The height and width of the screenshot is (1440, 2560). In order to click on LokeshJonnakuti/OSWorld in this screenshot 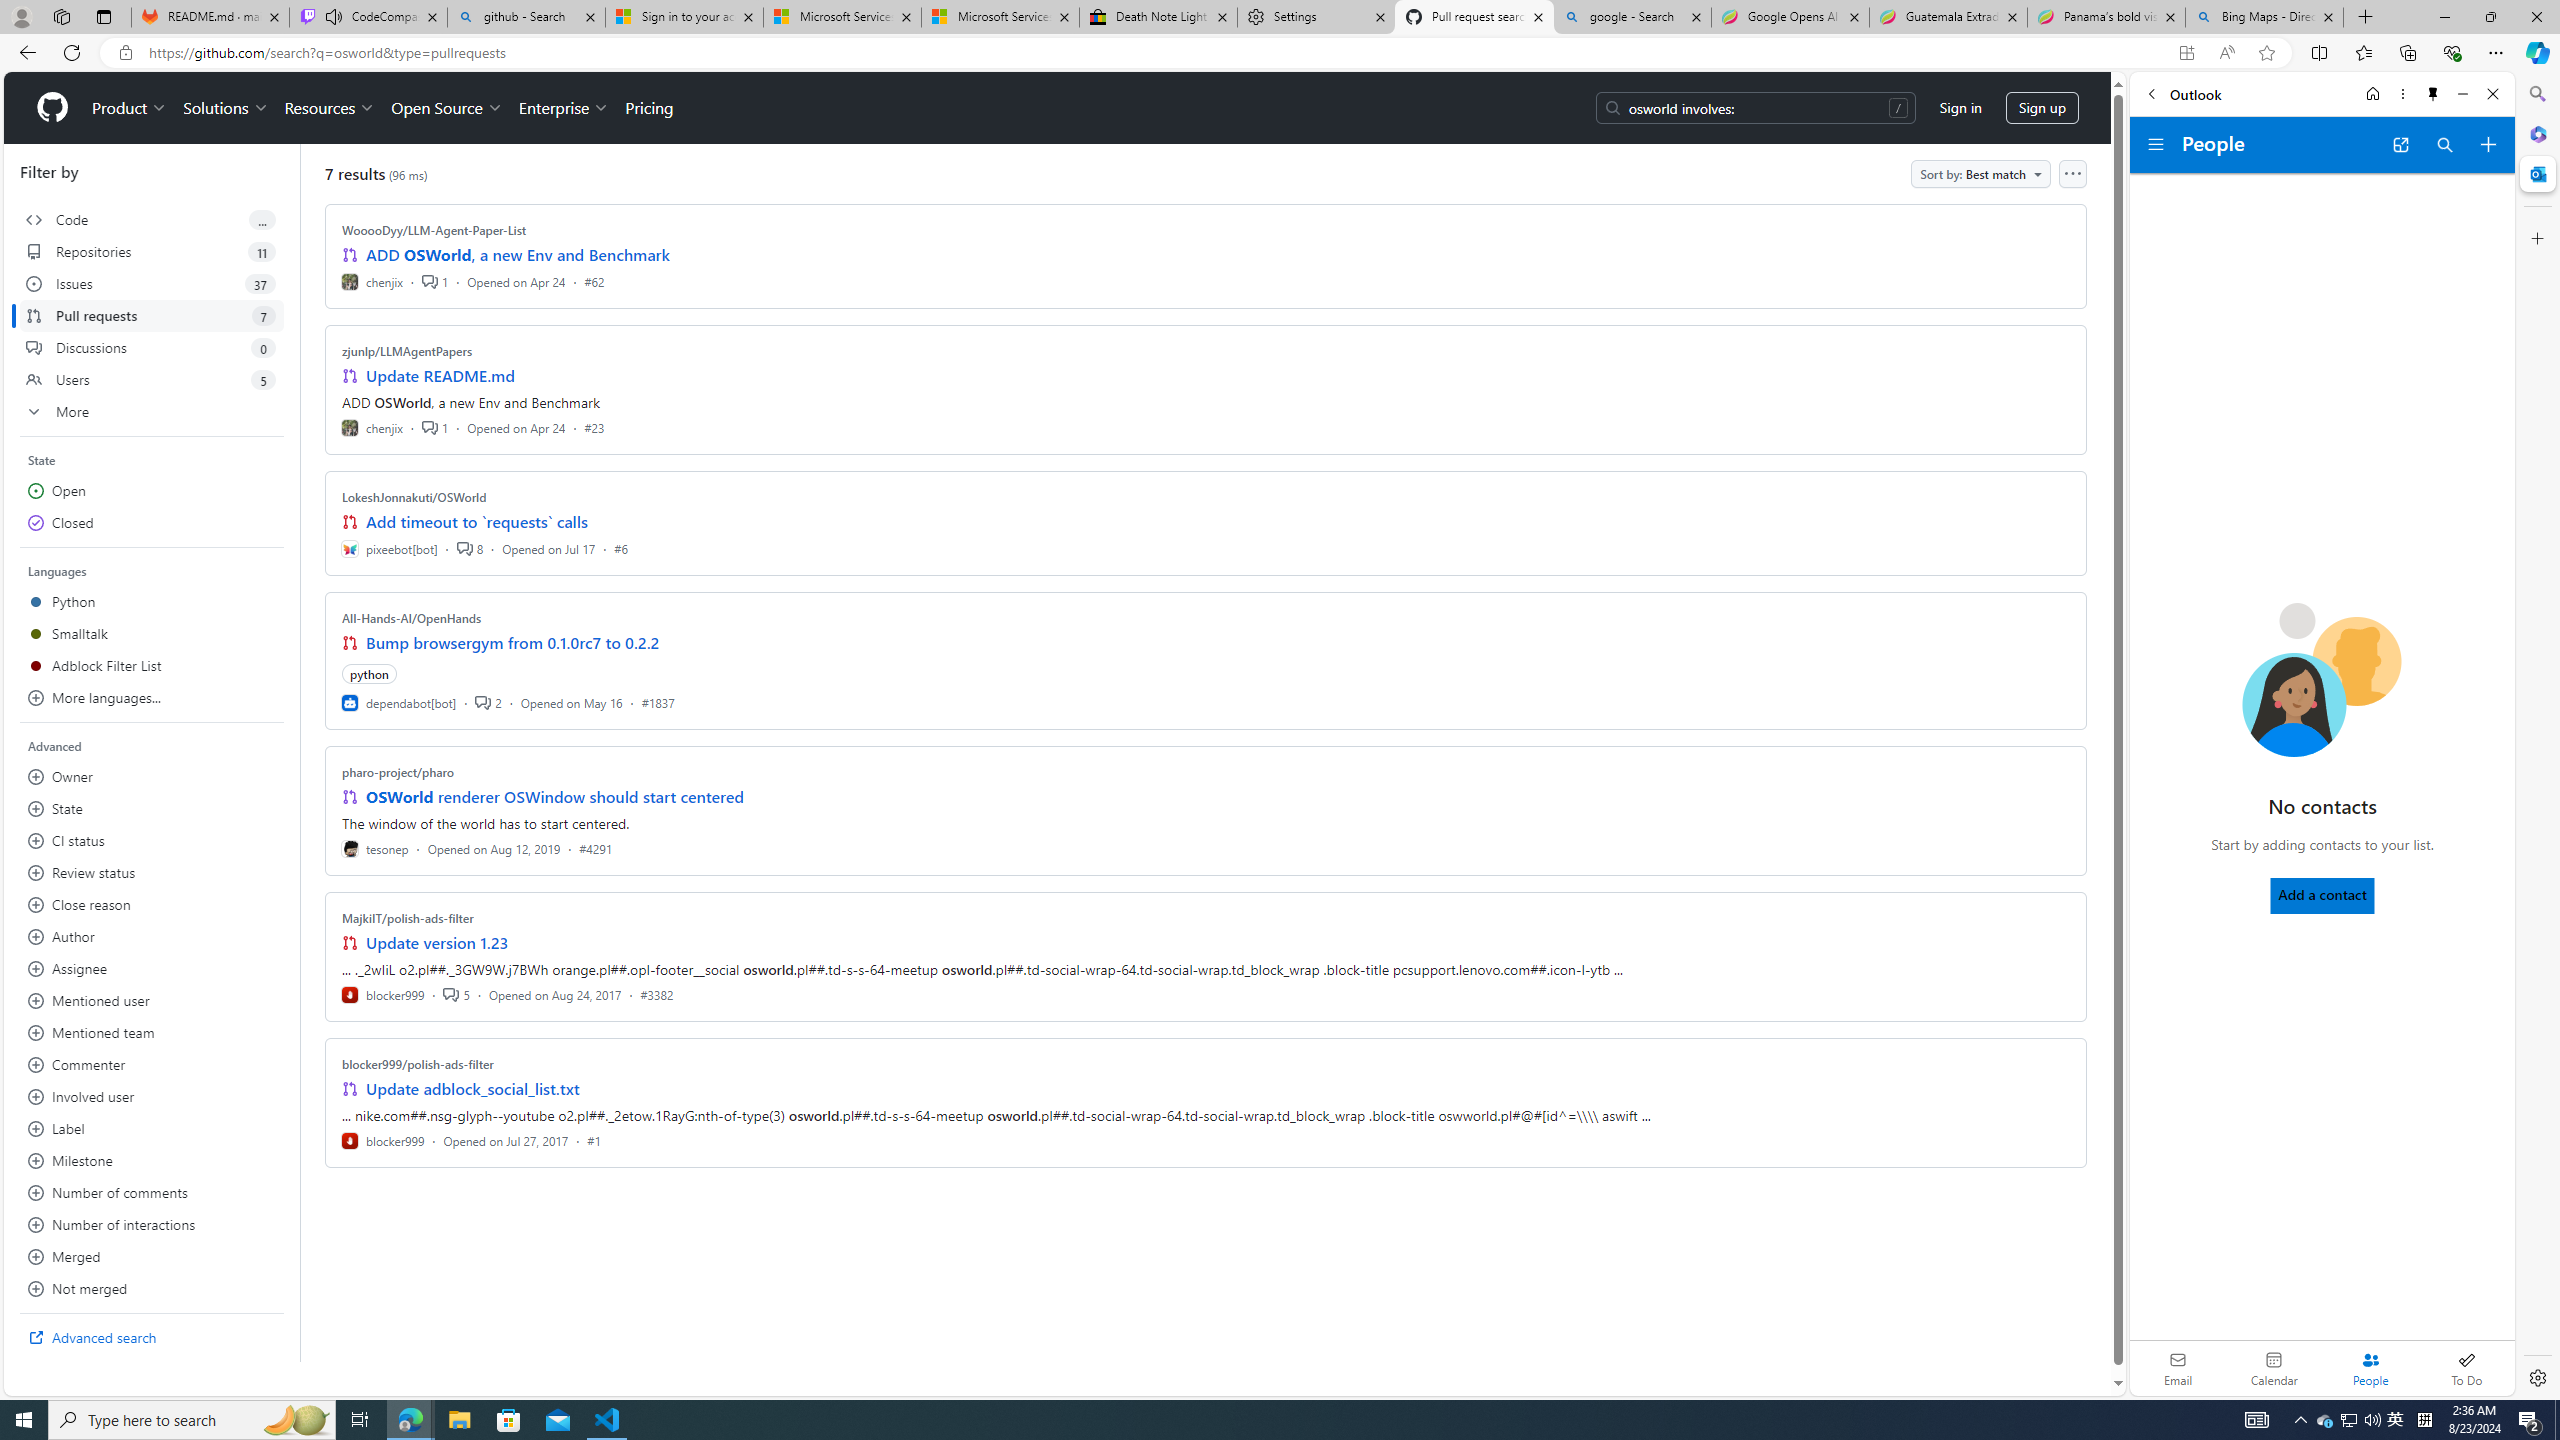, I will do `click(414, 496)`.